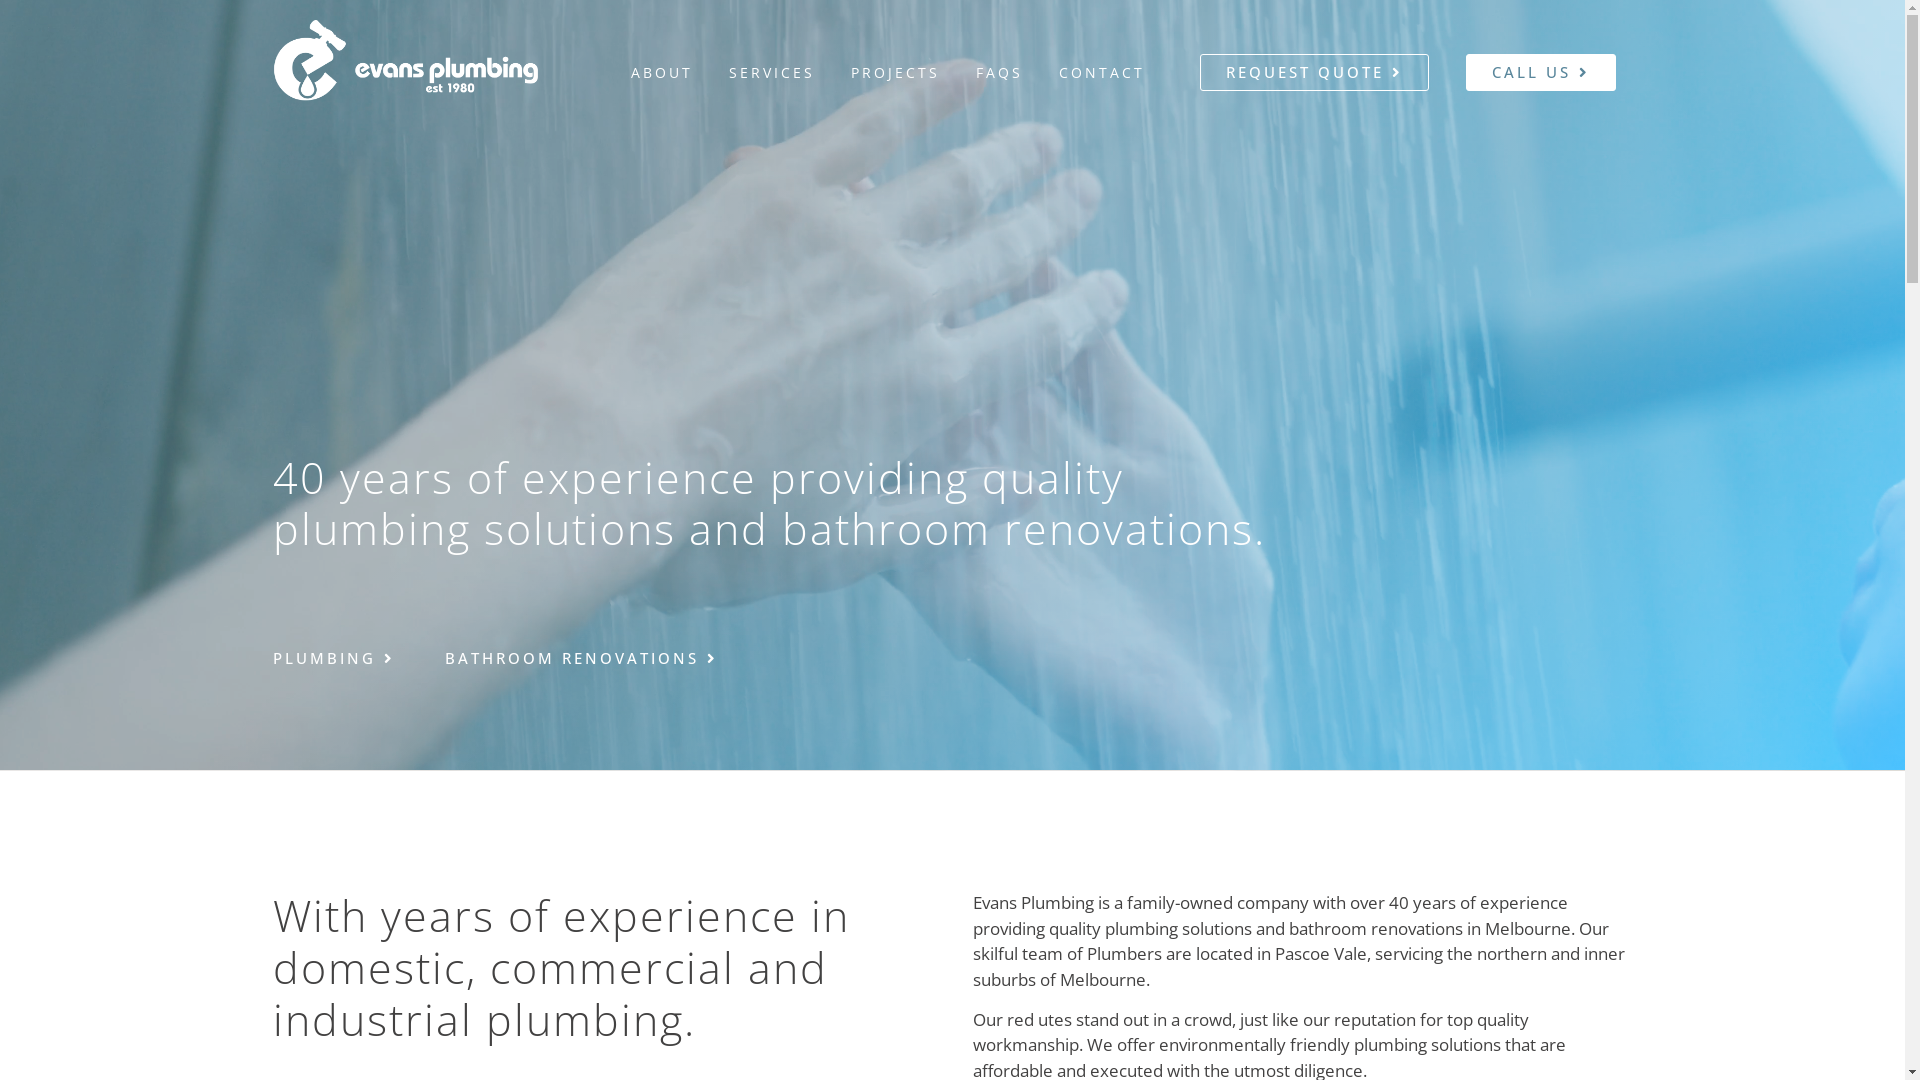 This screenshot has height=1080, width=1920. Describe the element at coordinates (333, 658) in the screenshot. I see `PLUMBING` at that location.